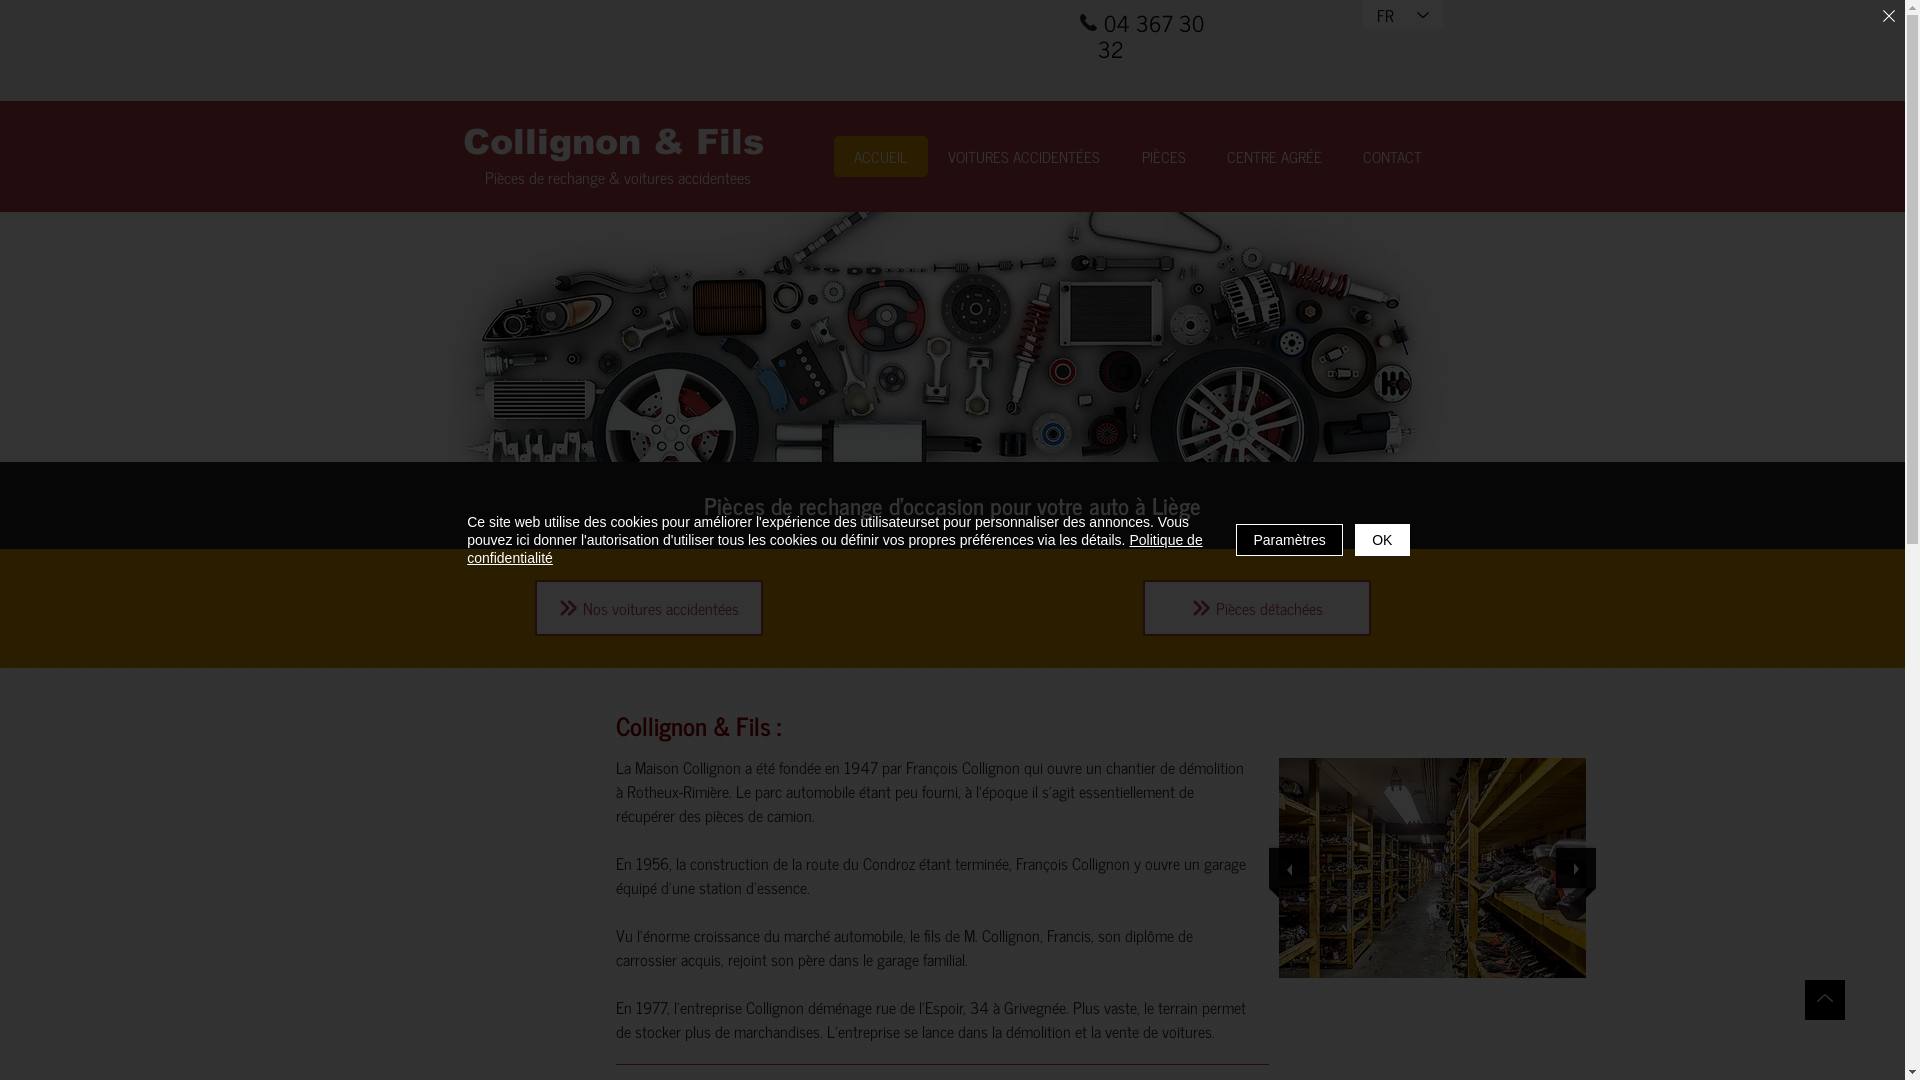 The height and width of the screenshot is (1080, 1920). I want to click on  04 367 30 32, so click(1151, 36).